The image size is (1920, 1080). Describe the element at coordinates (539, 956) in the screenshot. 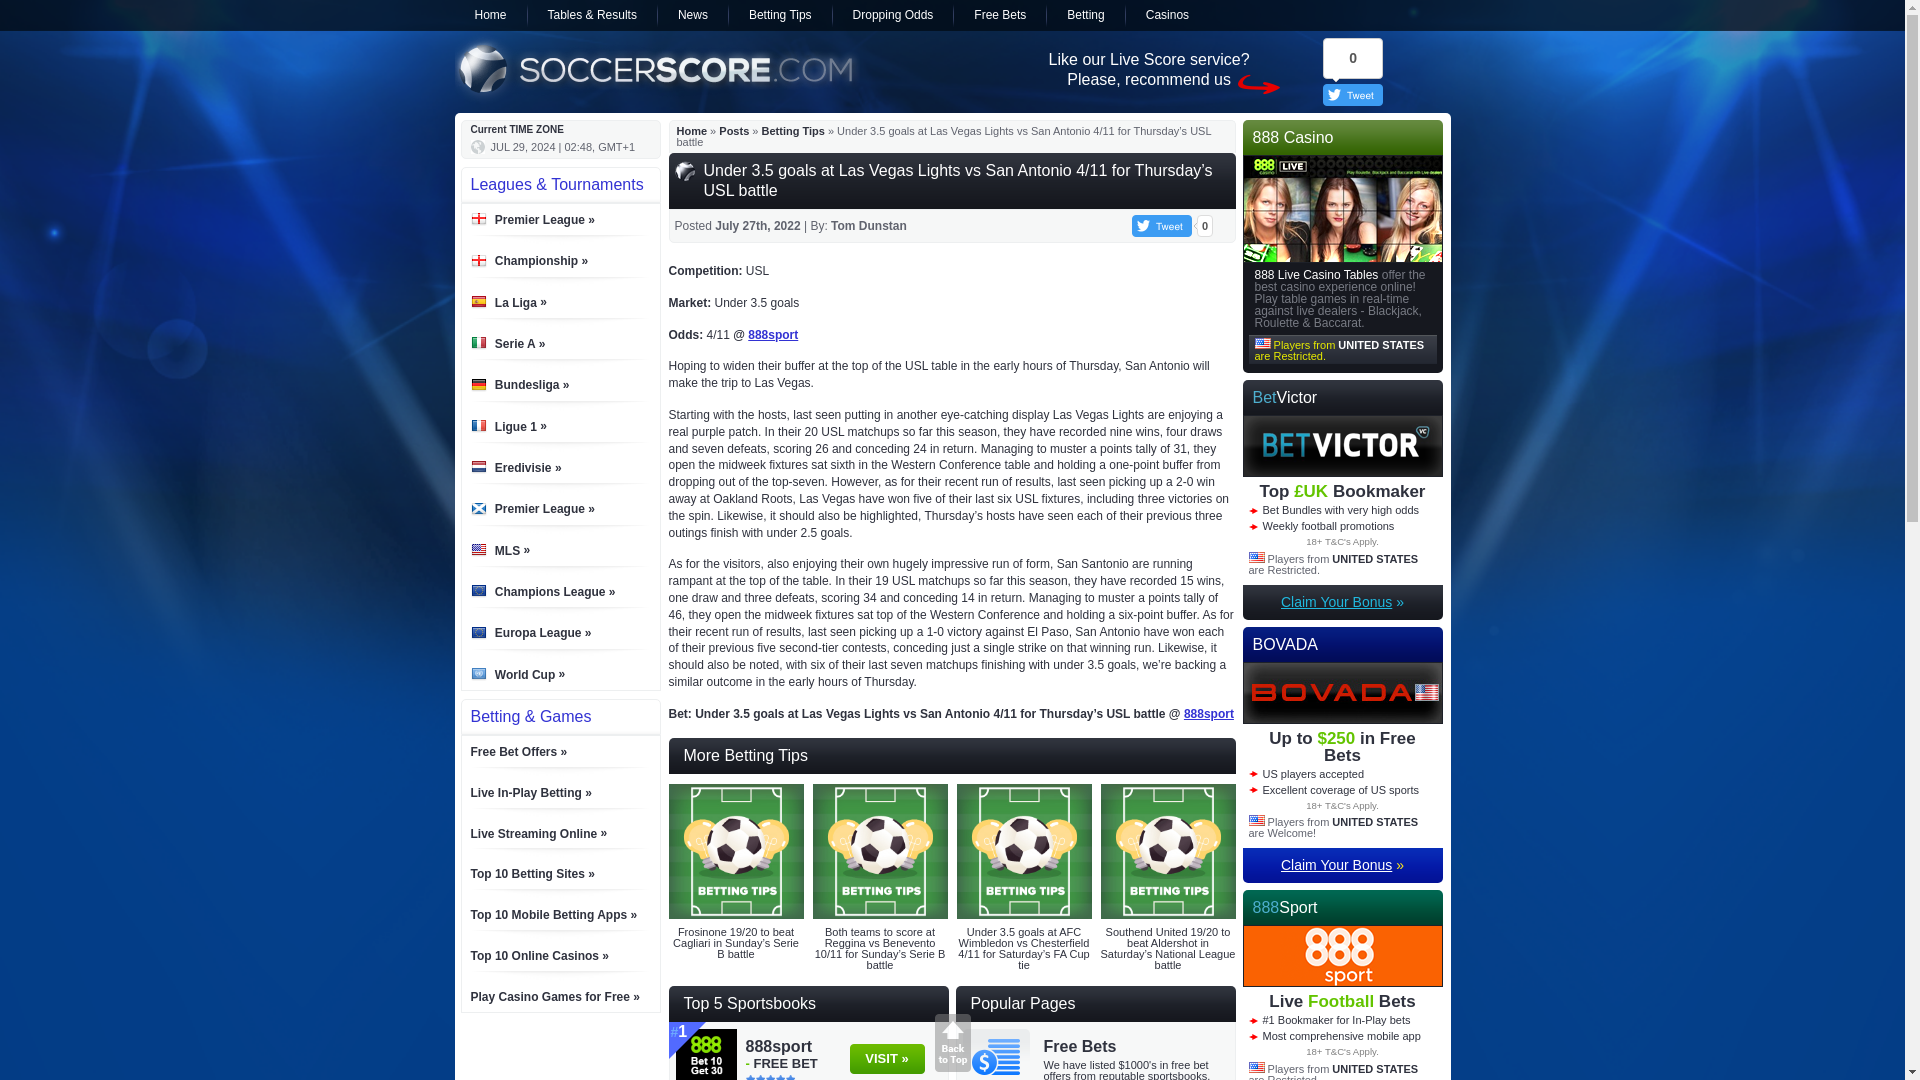

I see `Top 10 Online Casinos` at that location.